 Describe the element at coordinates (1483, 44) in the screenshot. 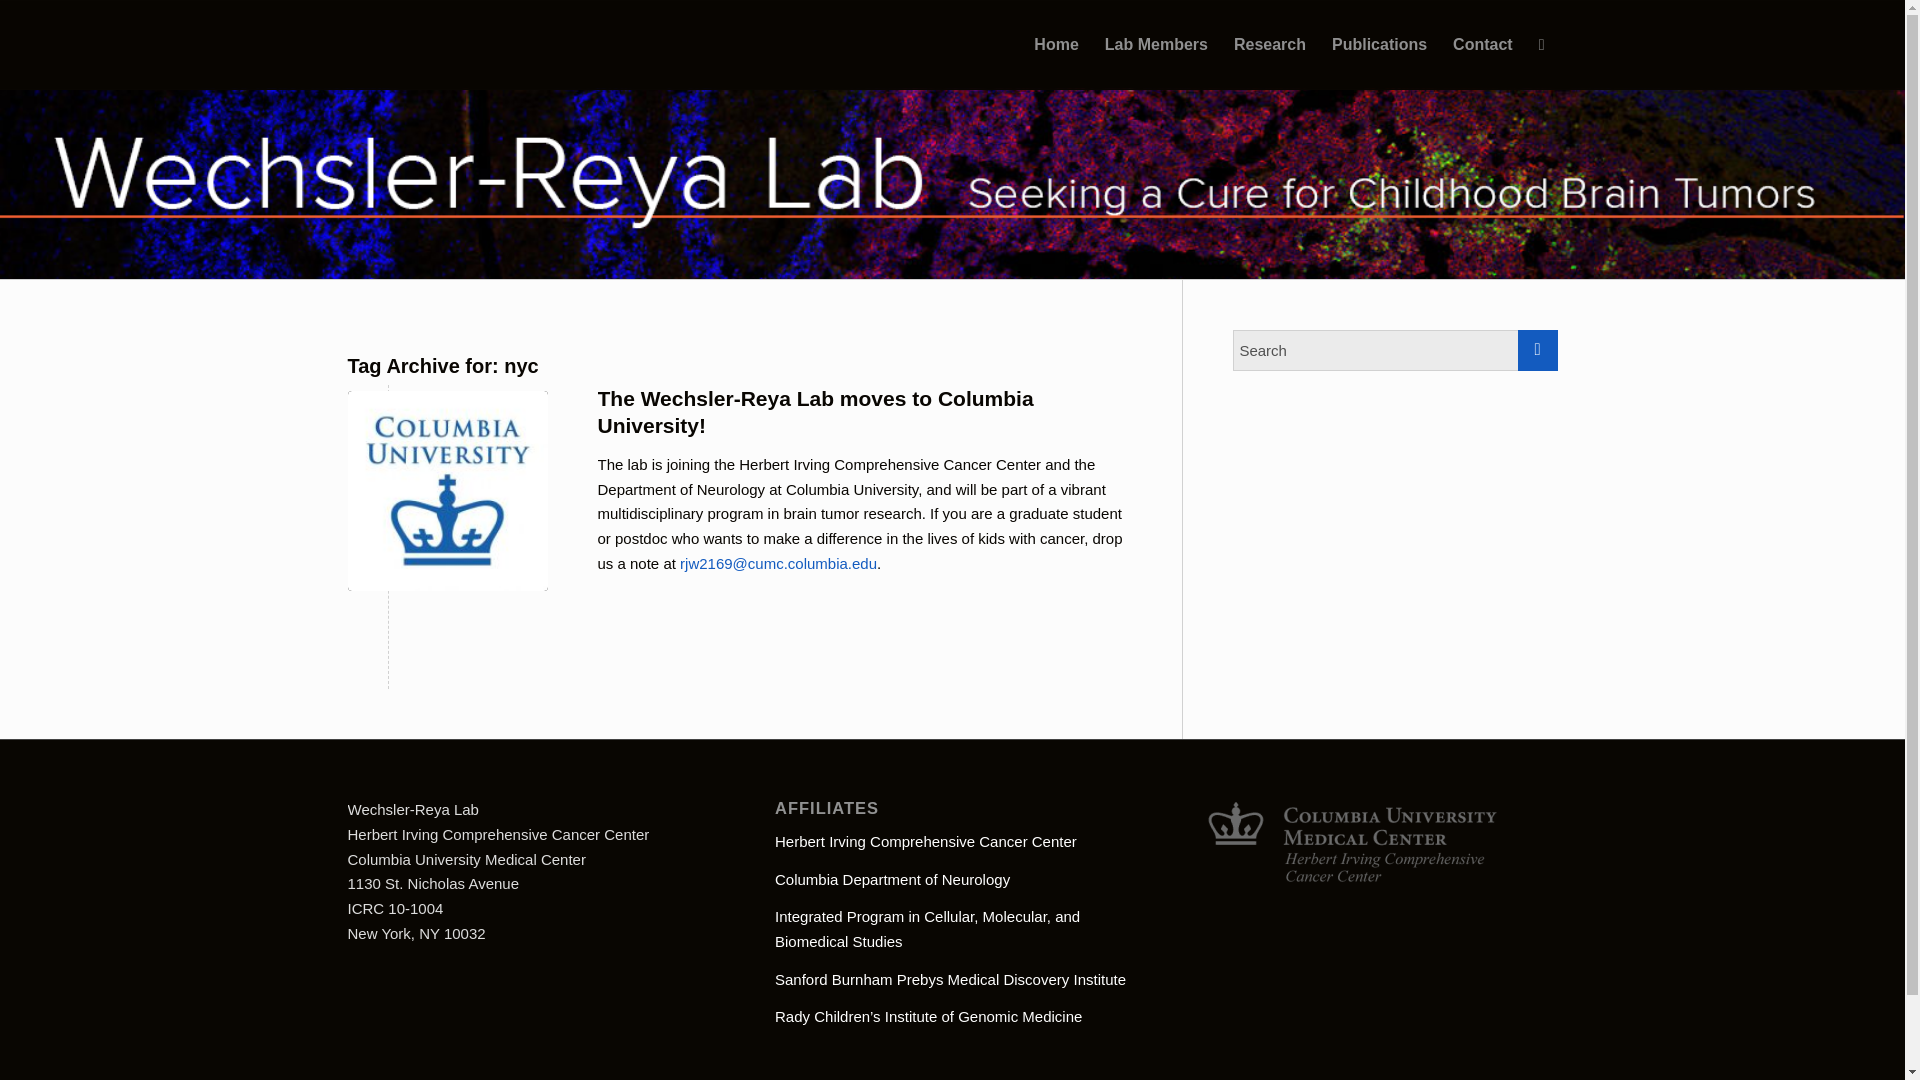

I see `Contact` at that location.